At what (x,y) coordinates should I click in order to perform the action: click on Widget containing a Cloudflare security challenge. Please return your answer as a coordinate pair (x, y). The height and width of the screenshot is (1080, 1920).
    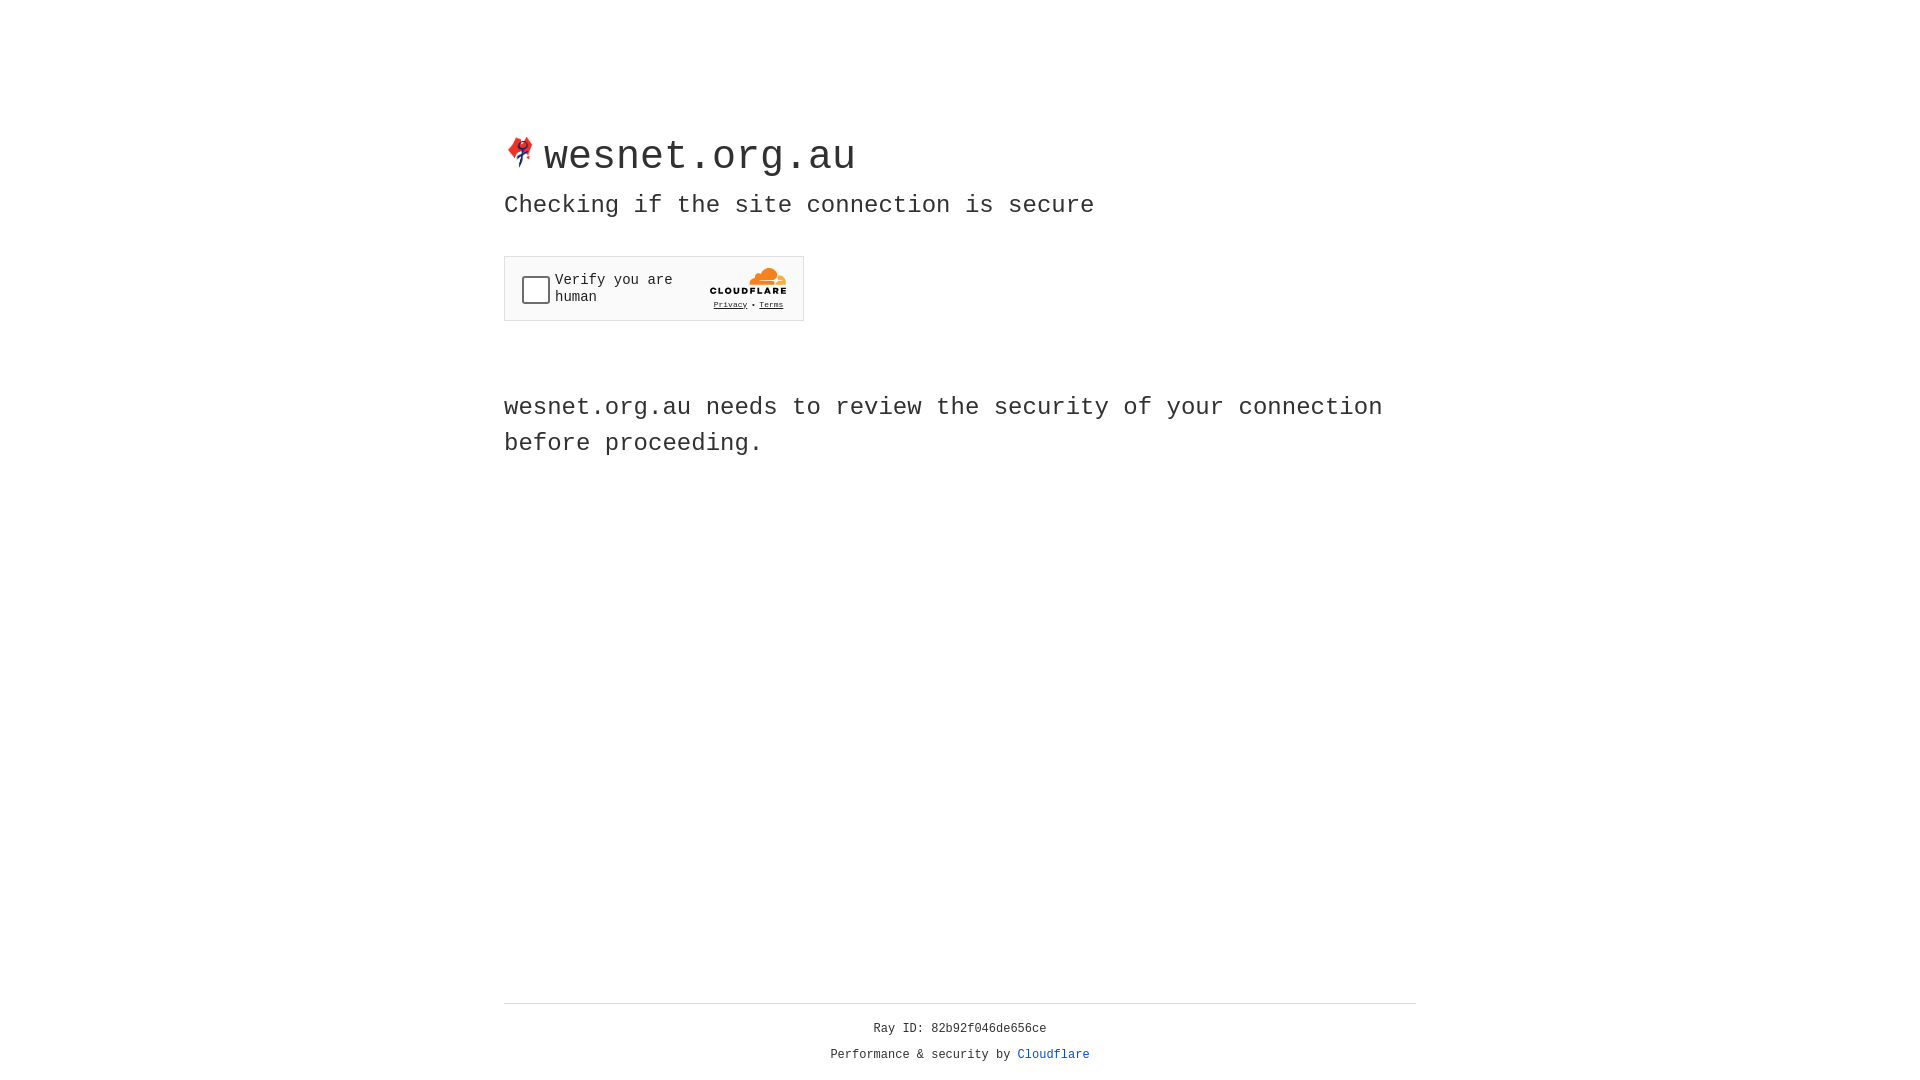
    Looking at the image, I should click on (654, 288).